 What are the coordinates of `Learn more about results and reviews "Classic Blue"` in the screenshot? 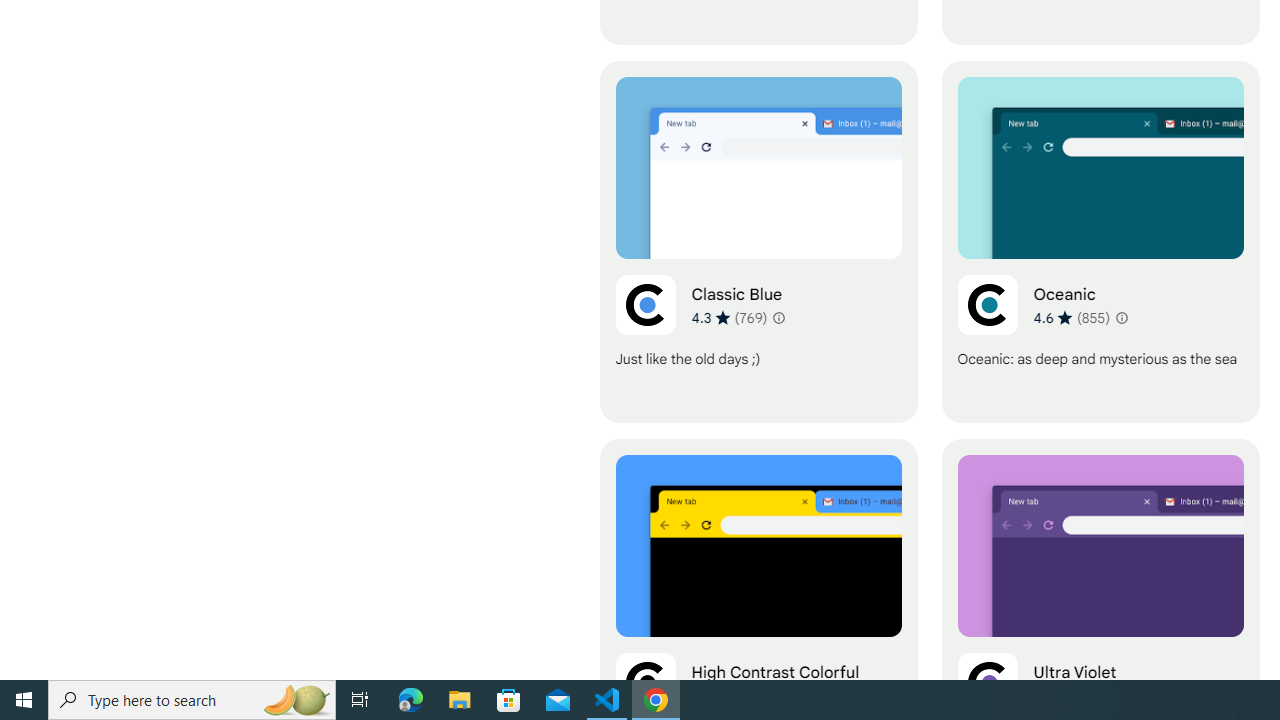 It's located at (778, 318).